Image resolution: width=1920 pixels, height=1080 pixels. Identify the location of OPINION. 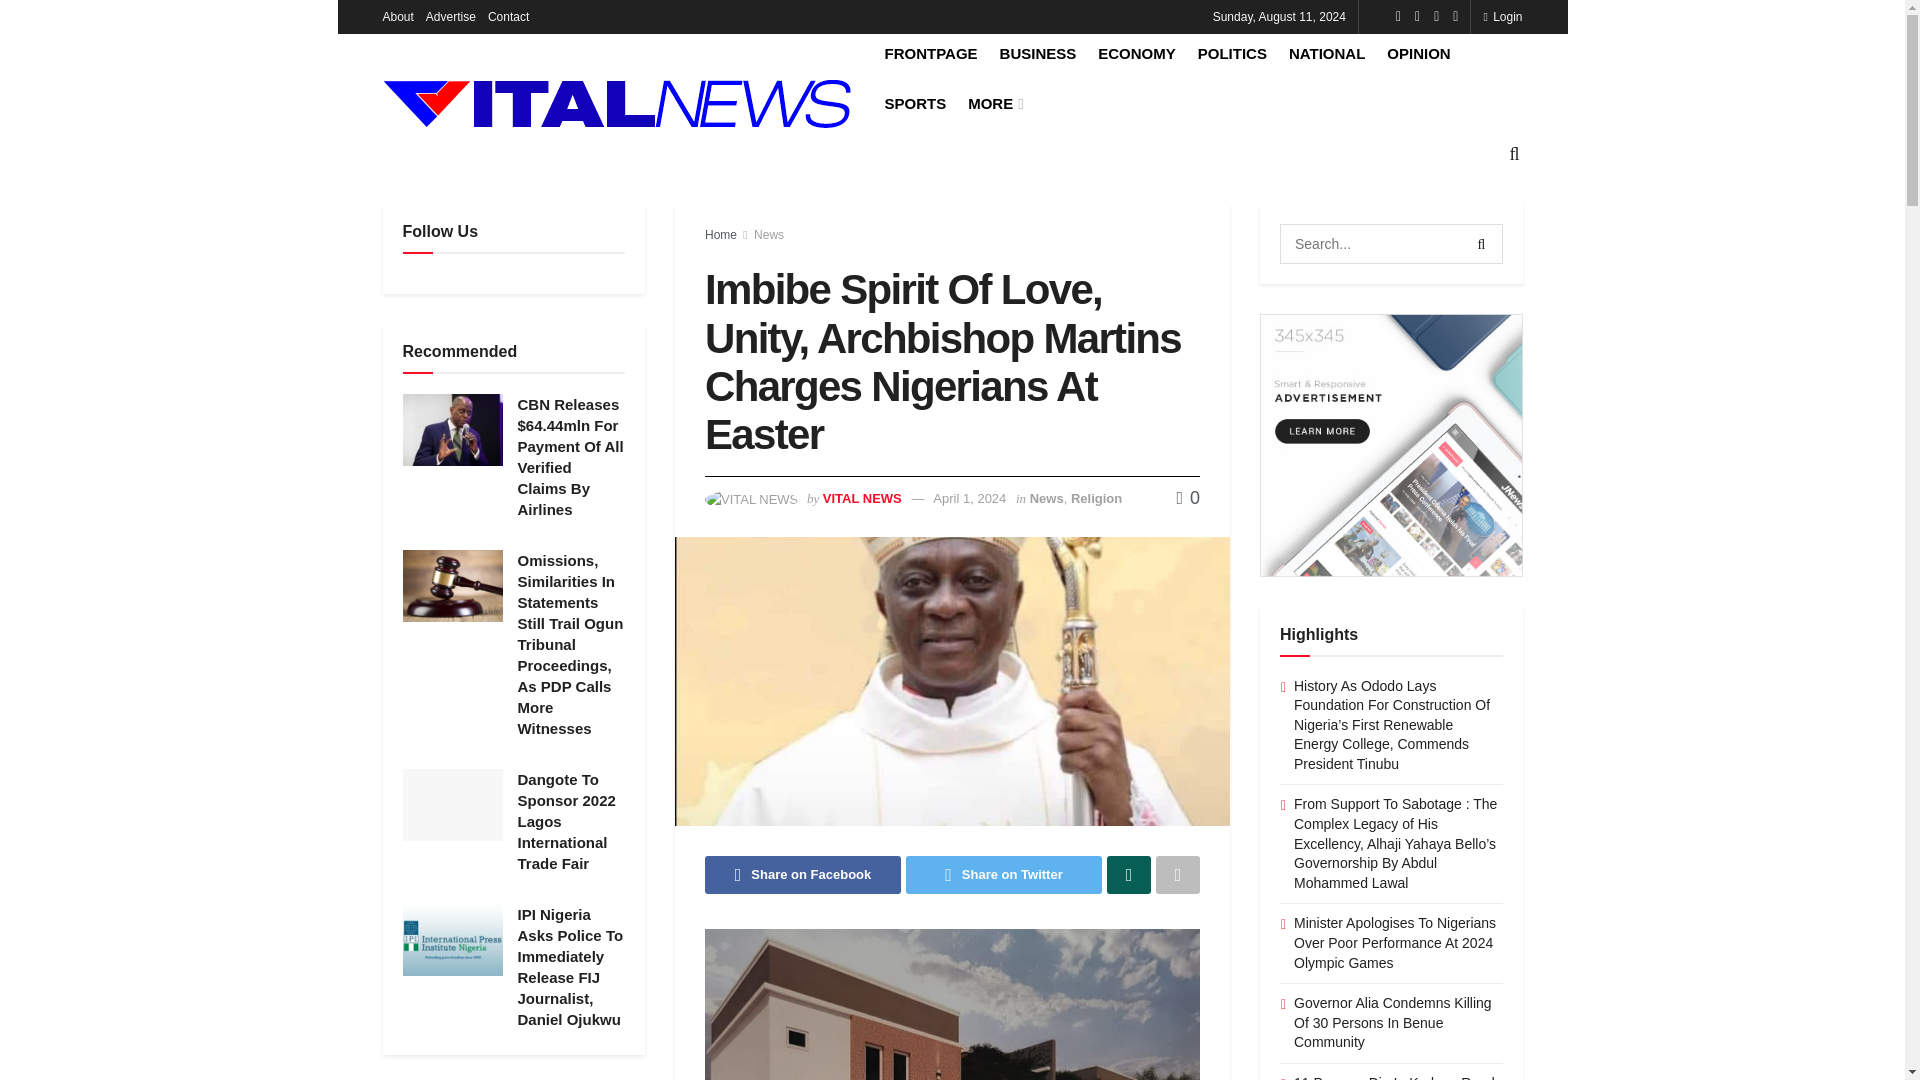
(1418, 53).